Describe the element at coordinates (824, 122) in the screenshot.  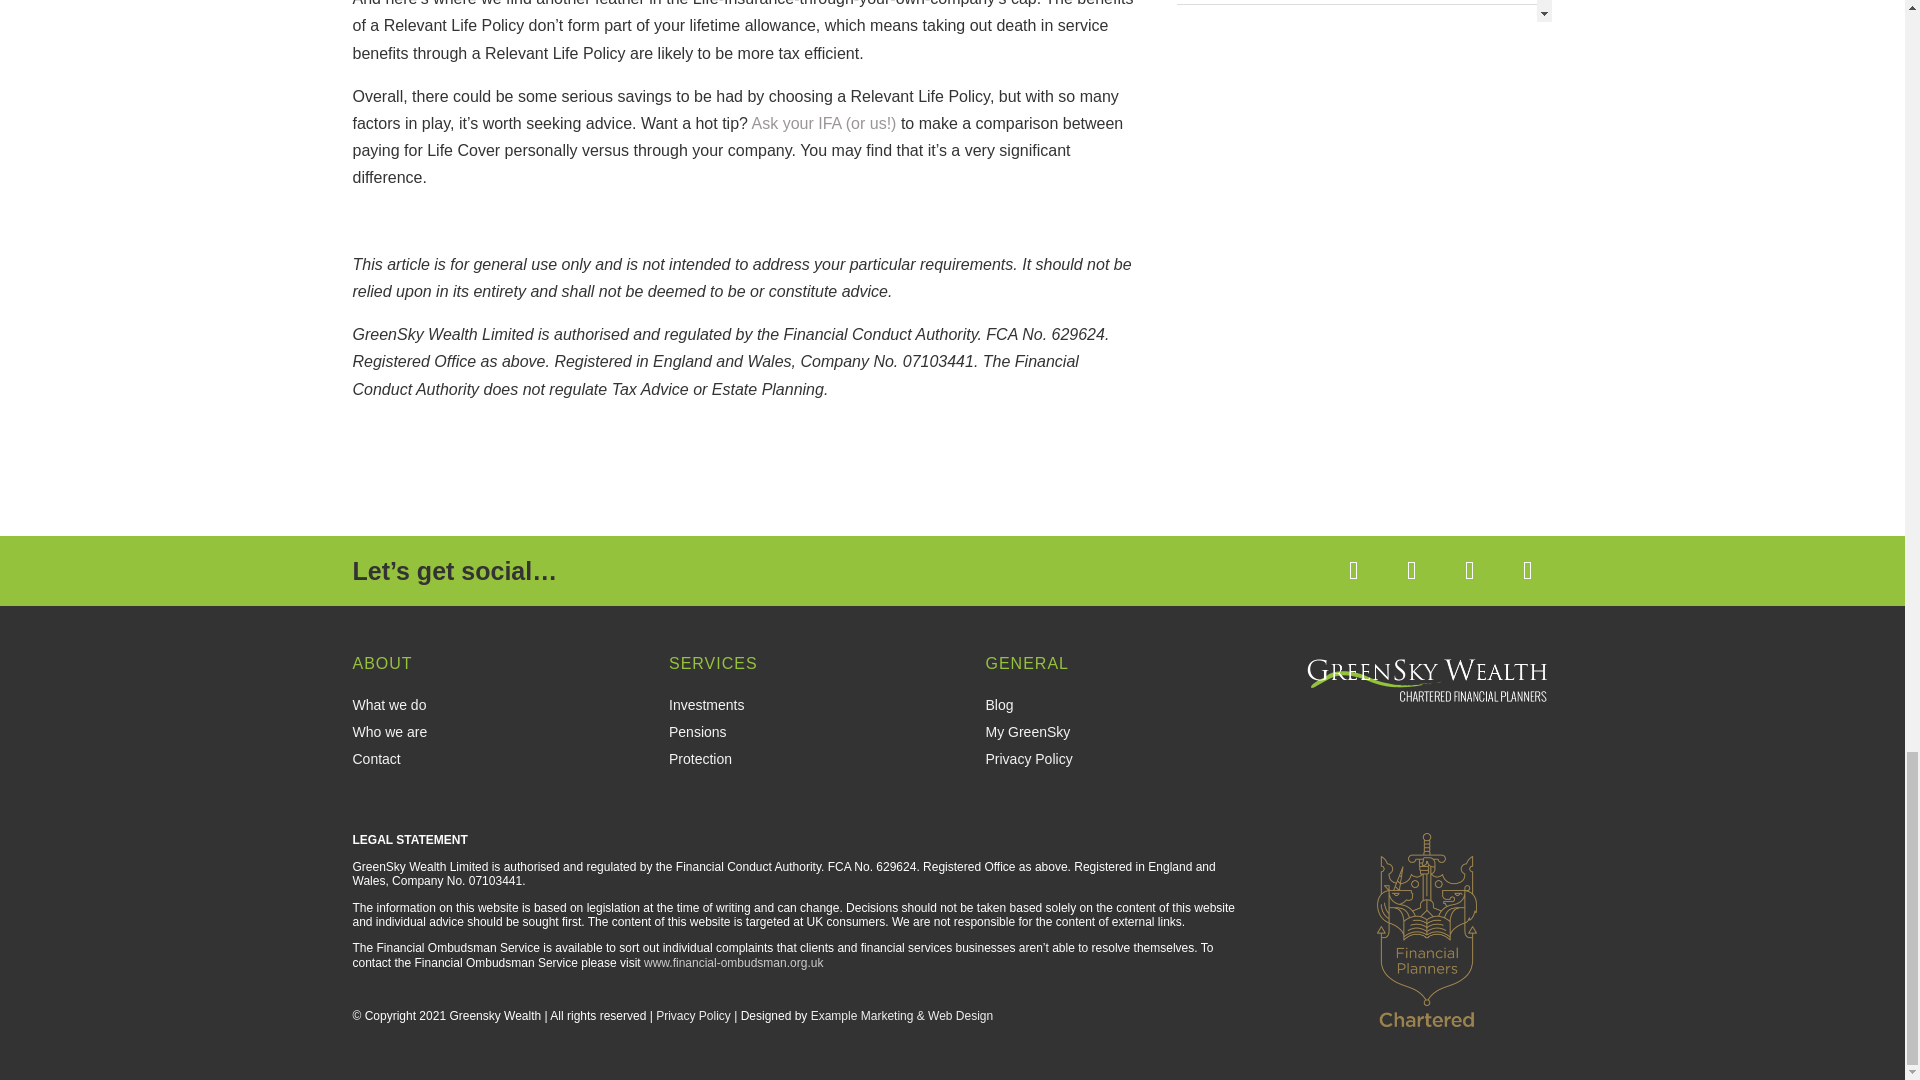
I see `Contact us` at that location.